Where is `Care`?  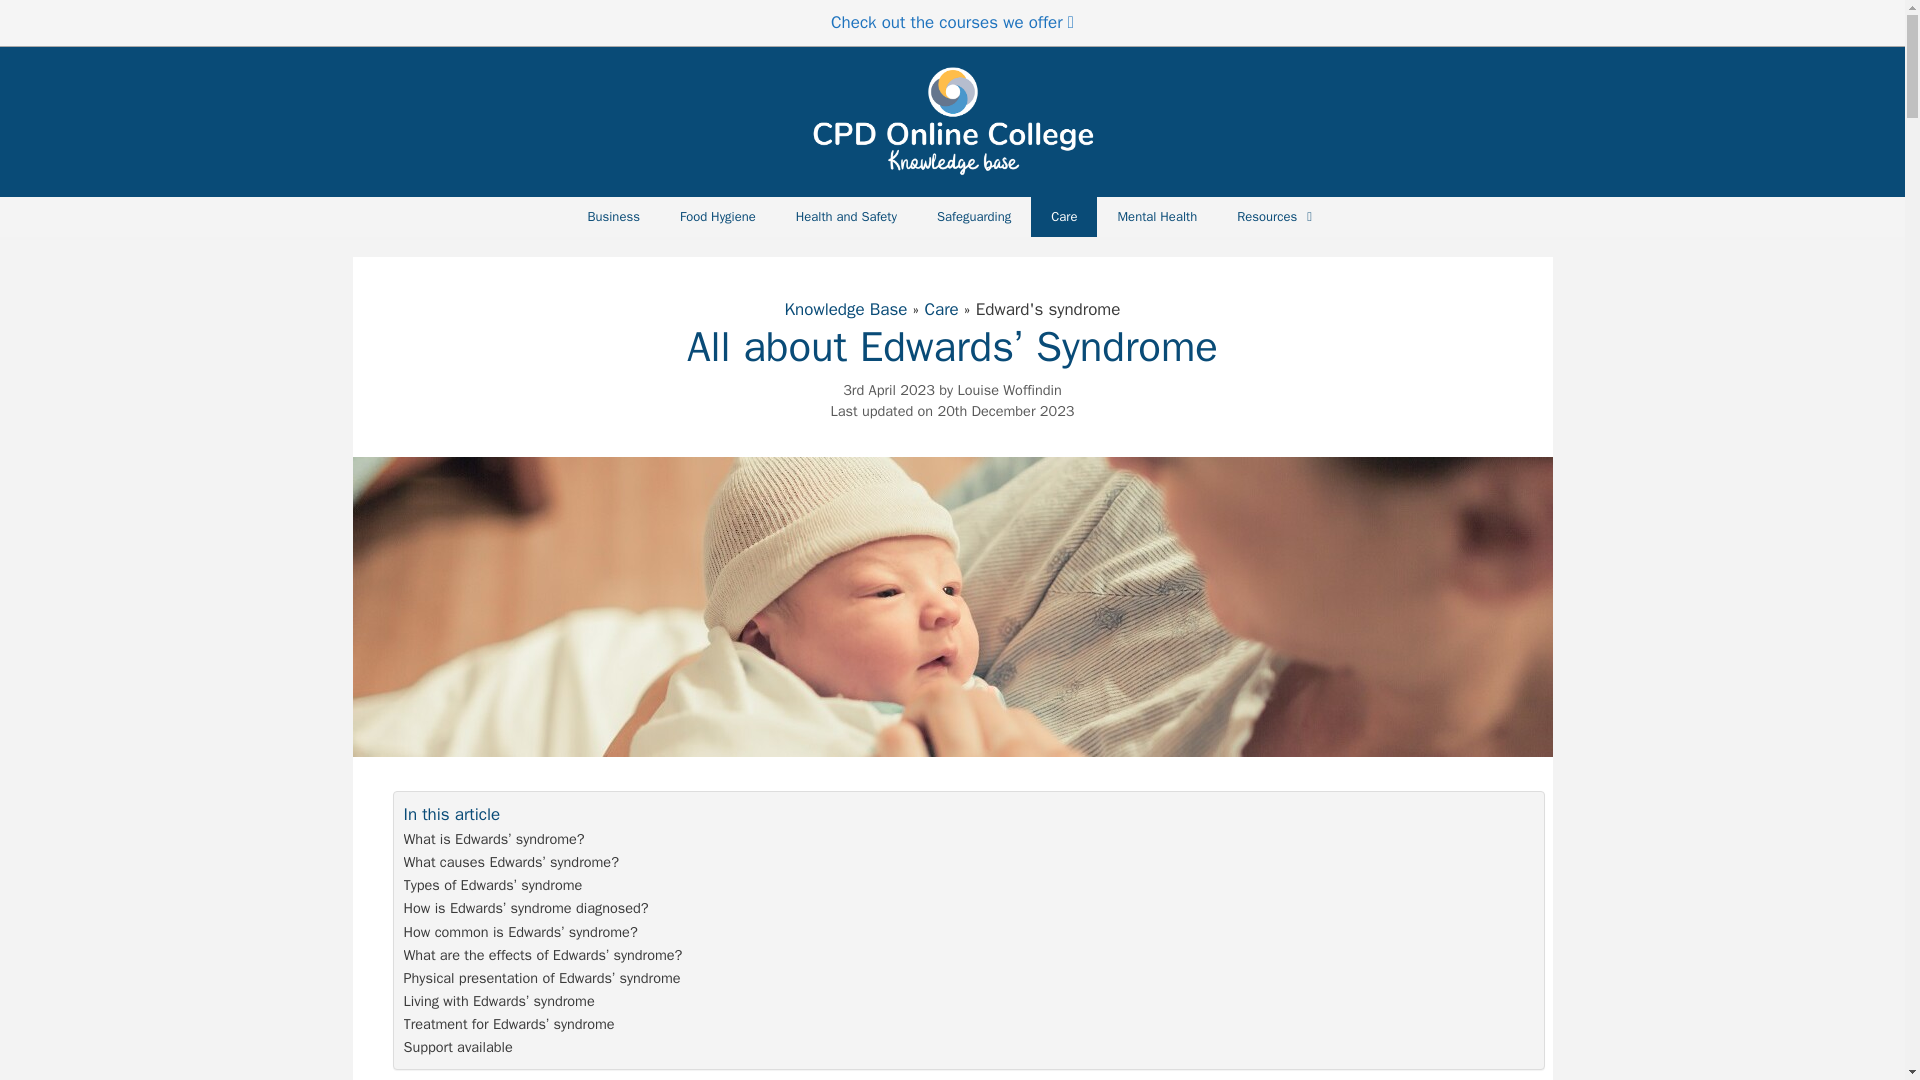
Care is located at coordinates (940, 309).